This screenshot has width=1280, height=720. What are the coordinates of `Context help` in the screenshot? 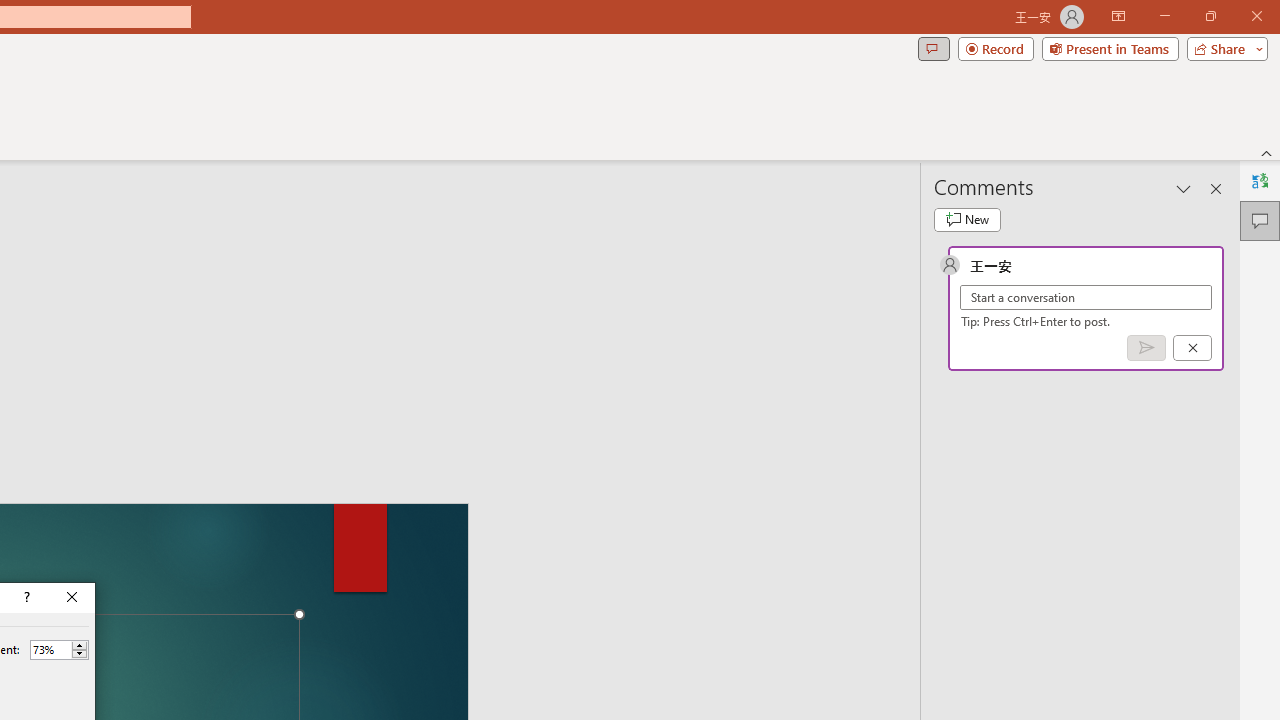 It's located at (25, 598).